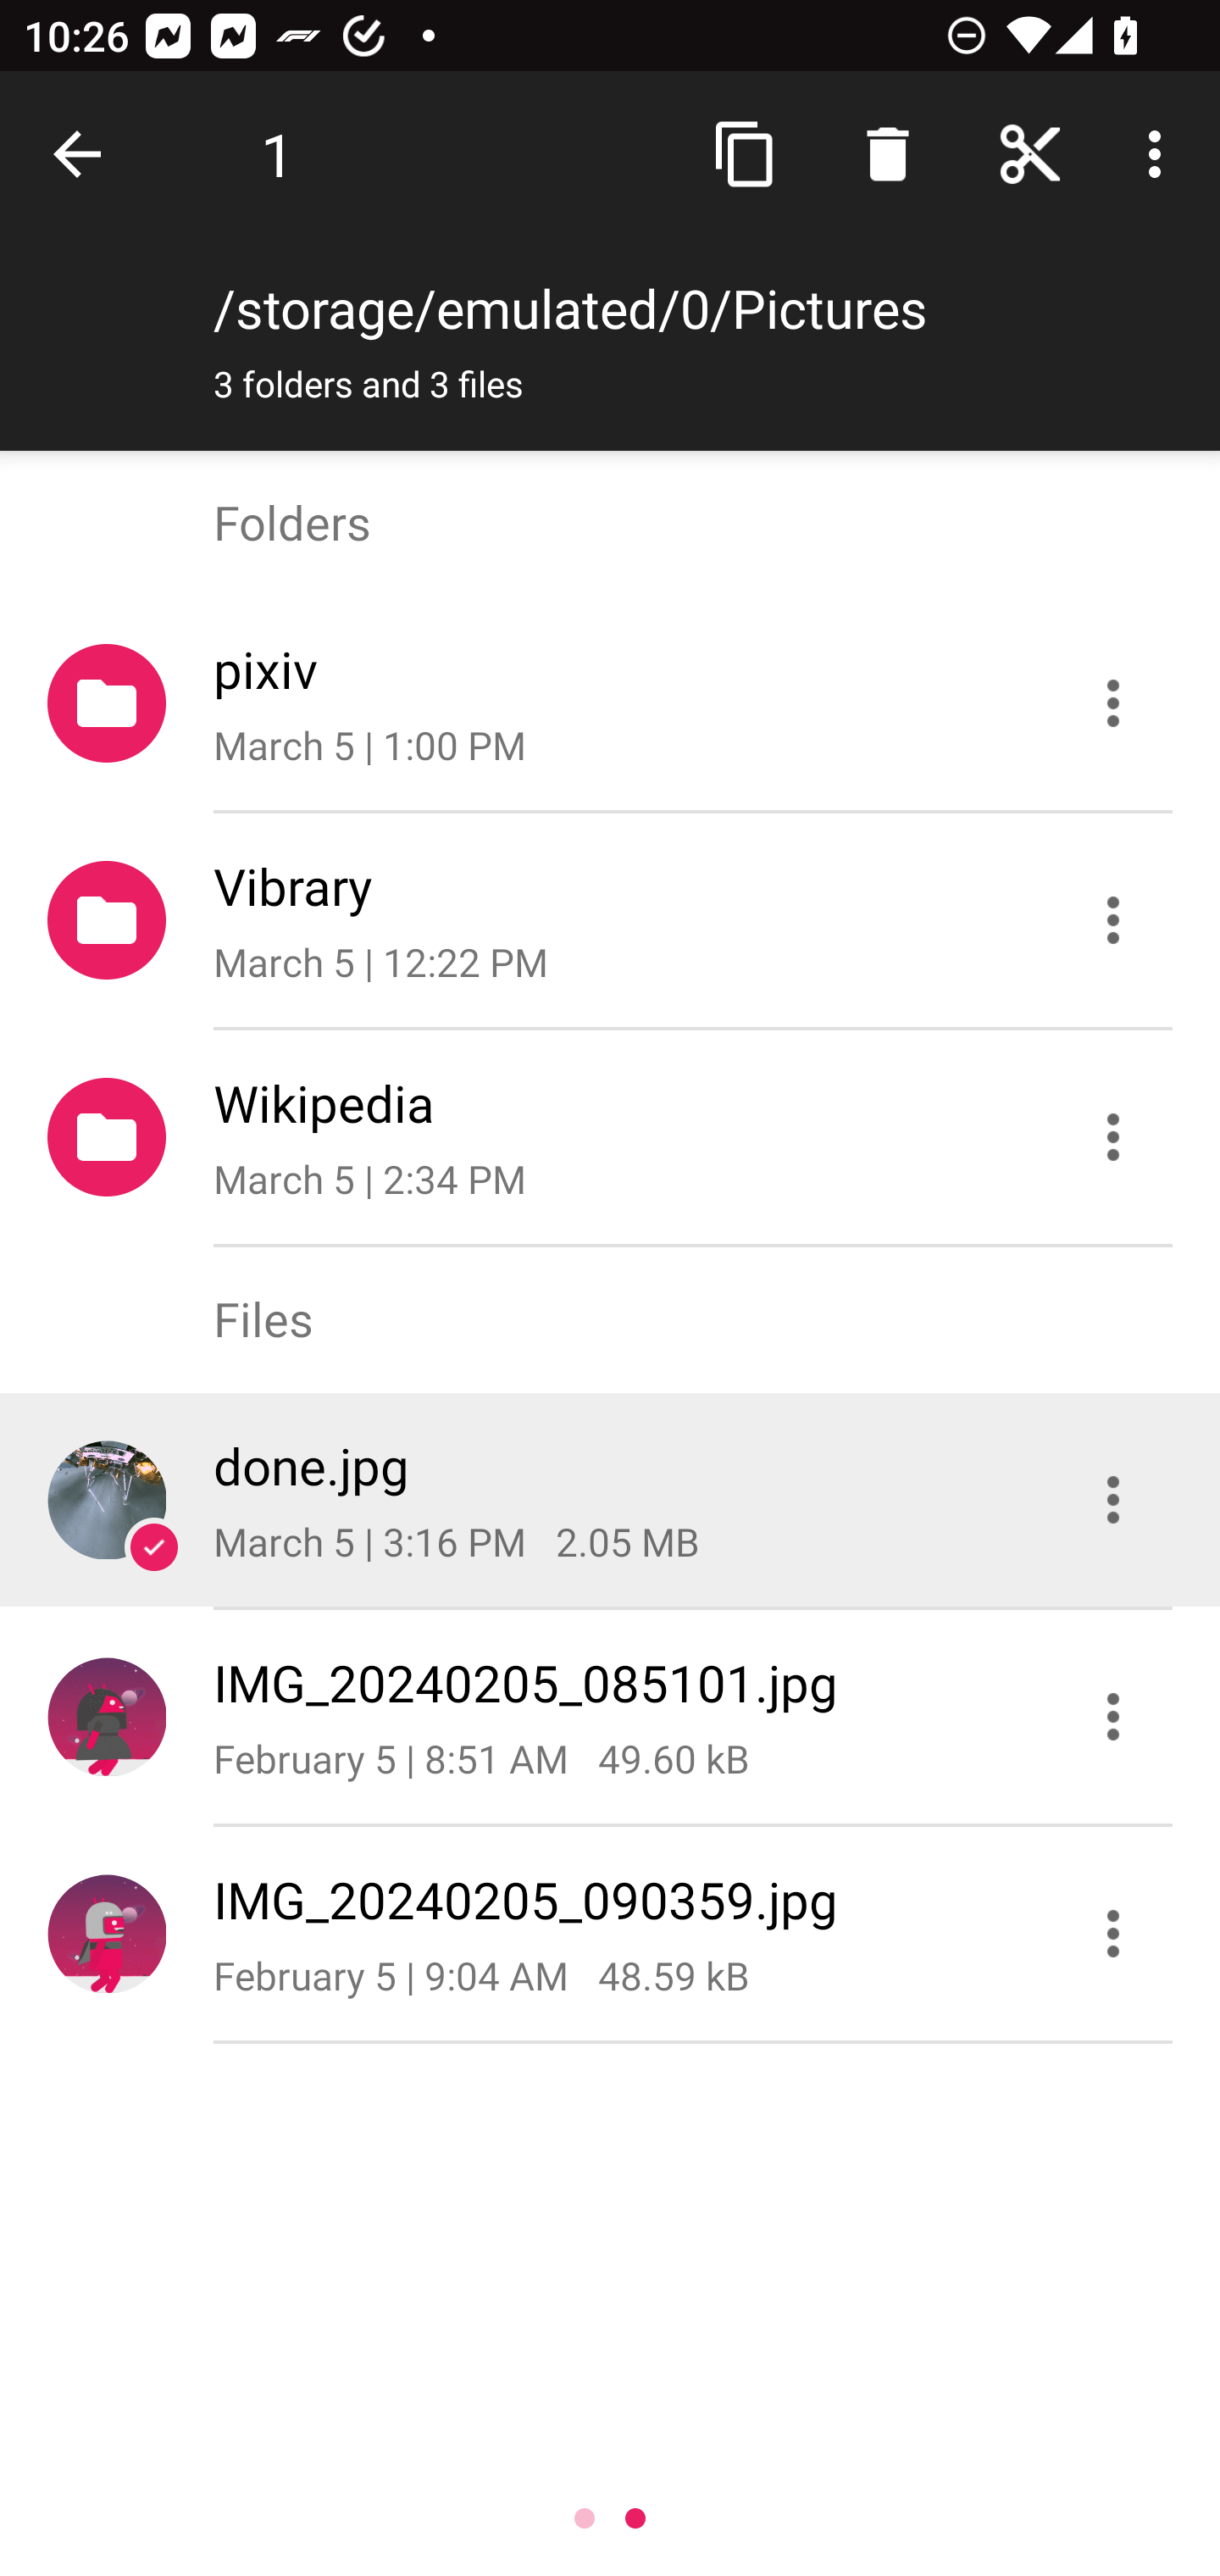 The width and height of the screenshot is (1220, 2576). Describe the element at coordinates (746, 154) in the screenshot. I see `Copy` at that location.